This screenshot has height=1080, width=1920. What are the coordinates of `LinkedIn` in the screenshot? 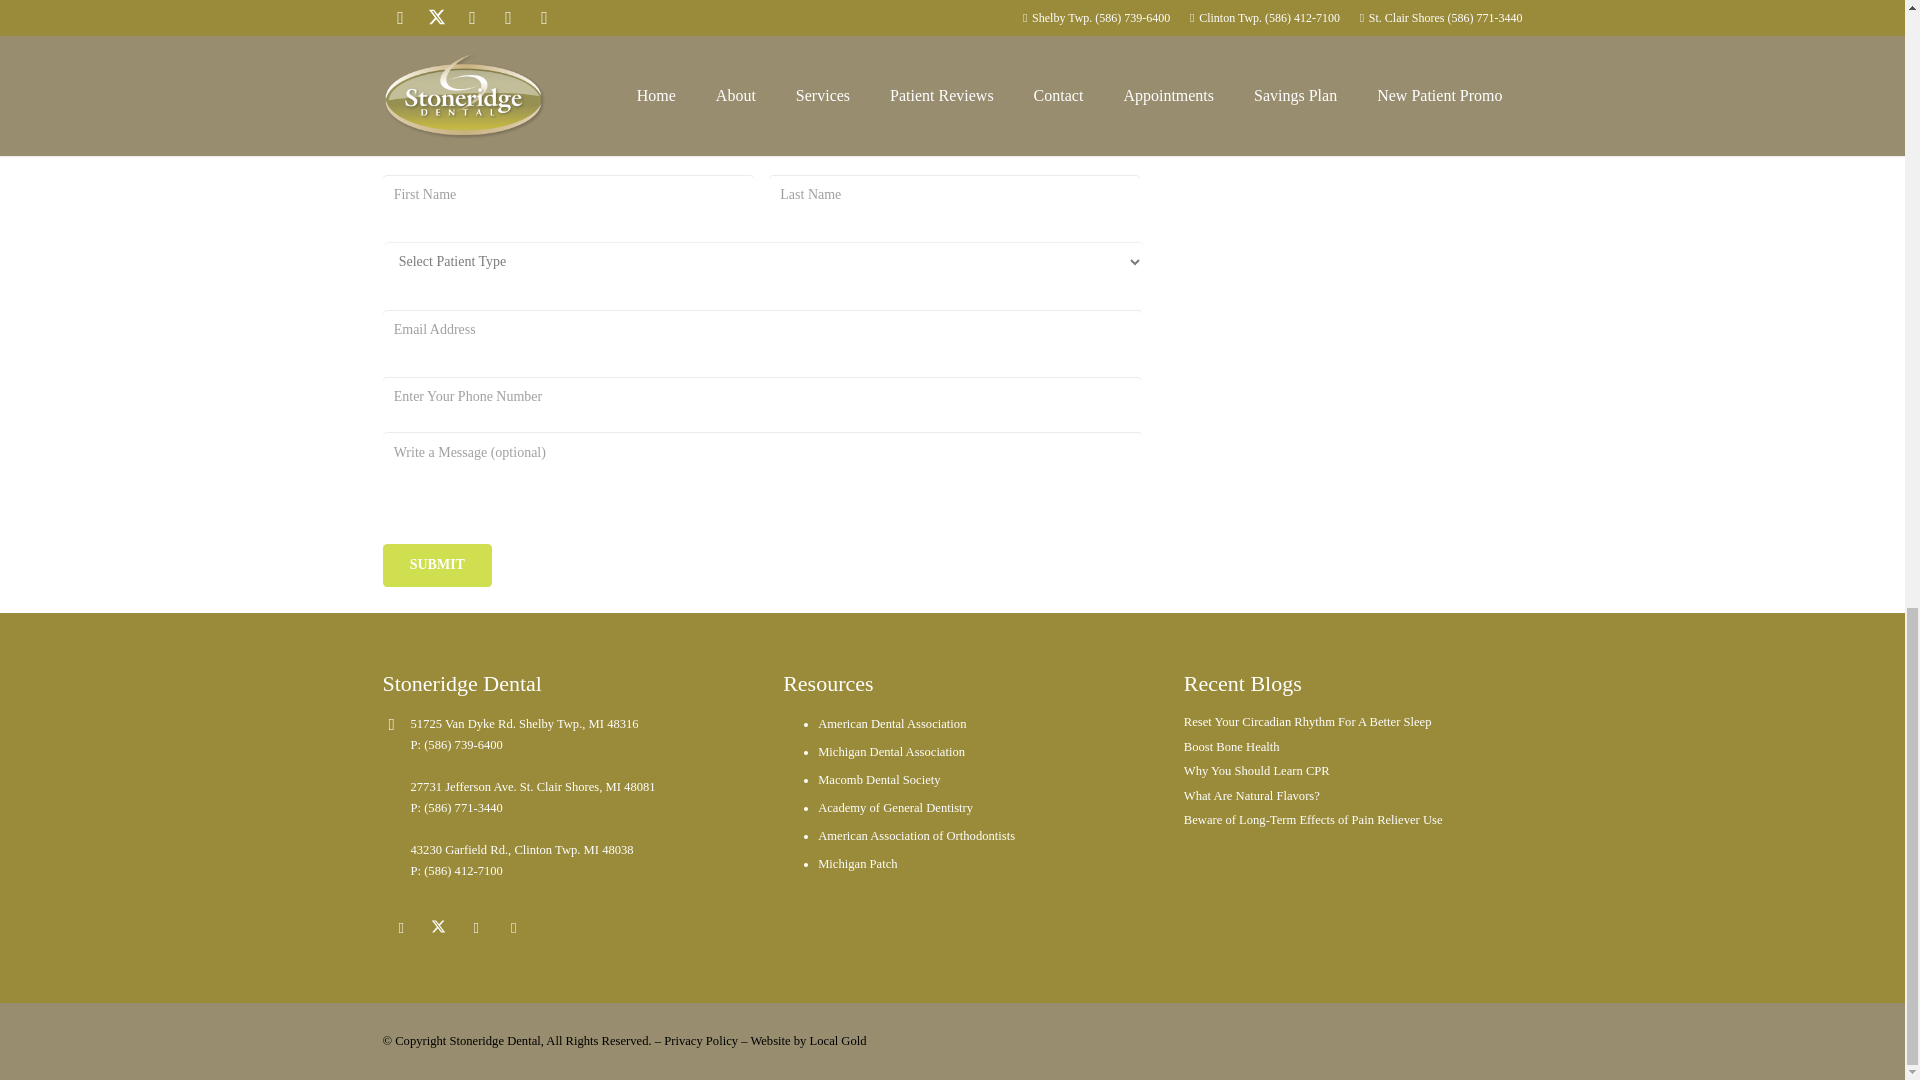 It's located at (514, 929).